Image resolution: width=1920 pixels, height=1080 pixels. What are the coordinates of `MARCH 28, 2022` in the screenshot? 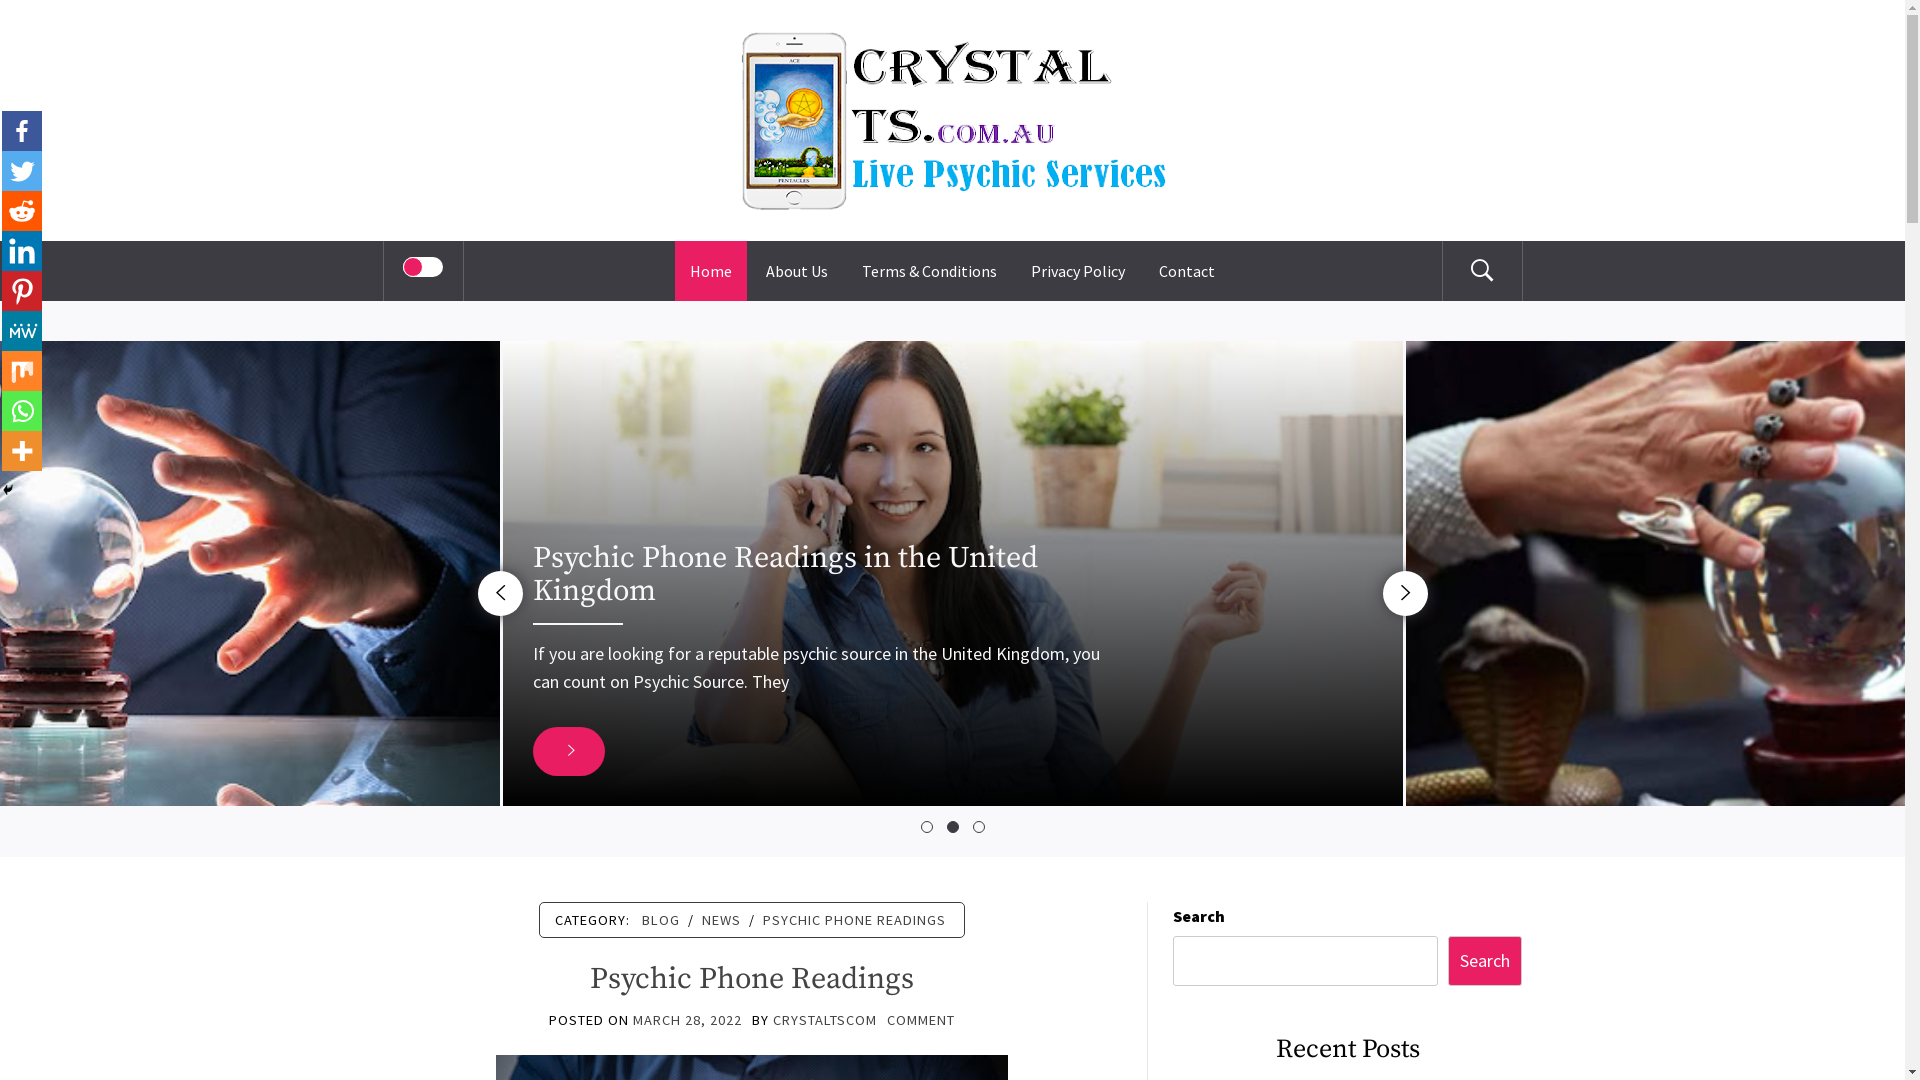 It's located at (688, 1020).